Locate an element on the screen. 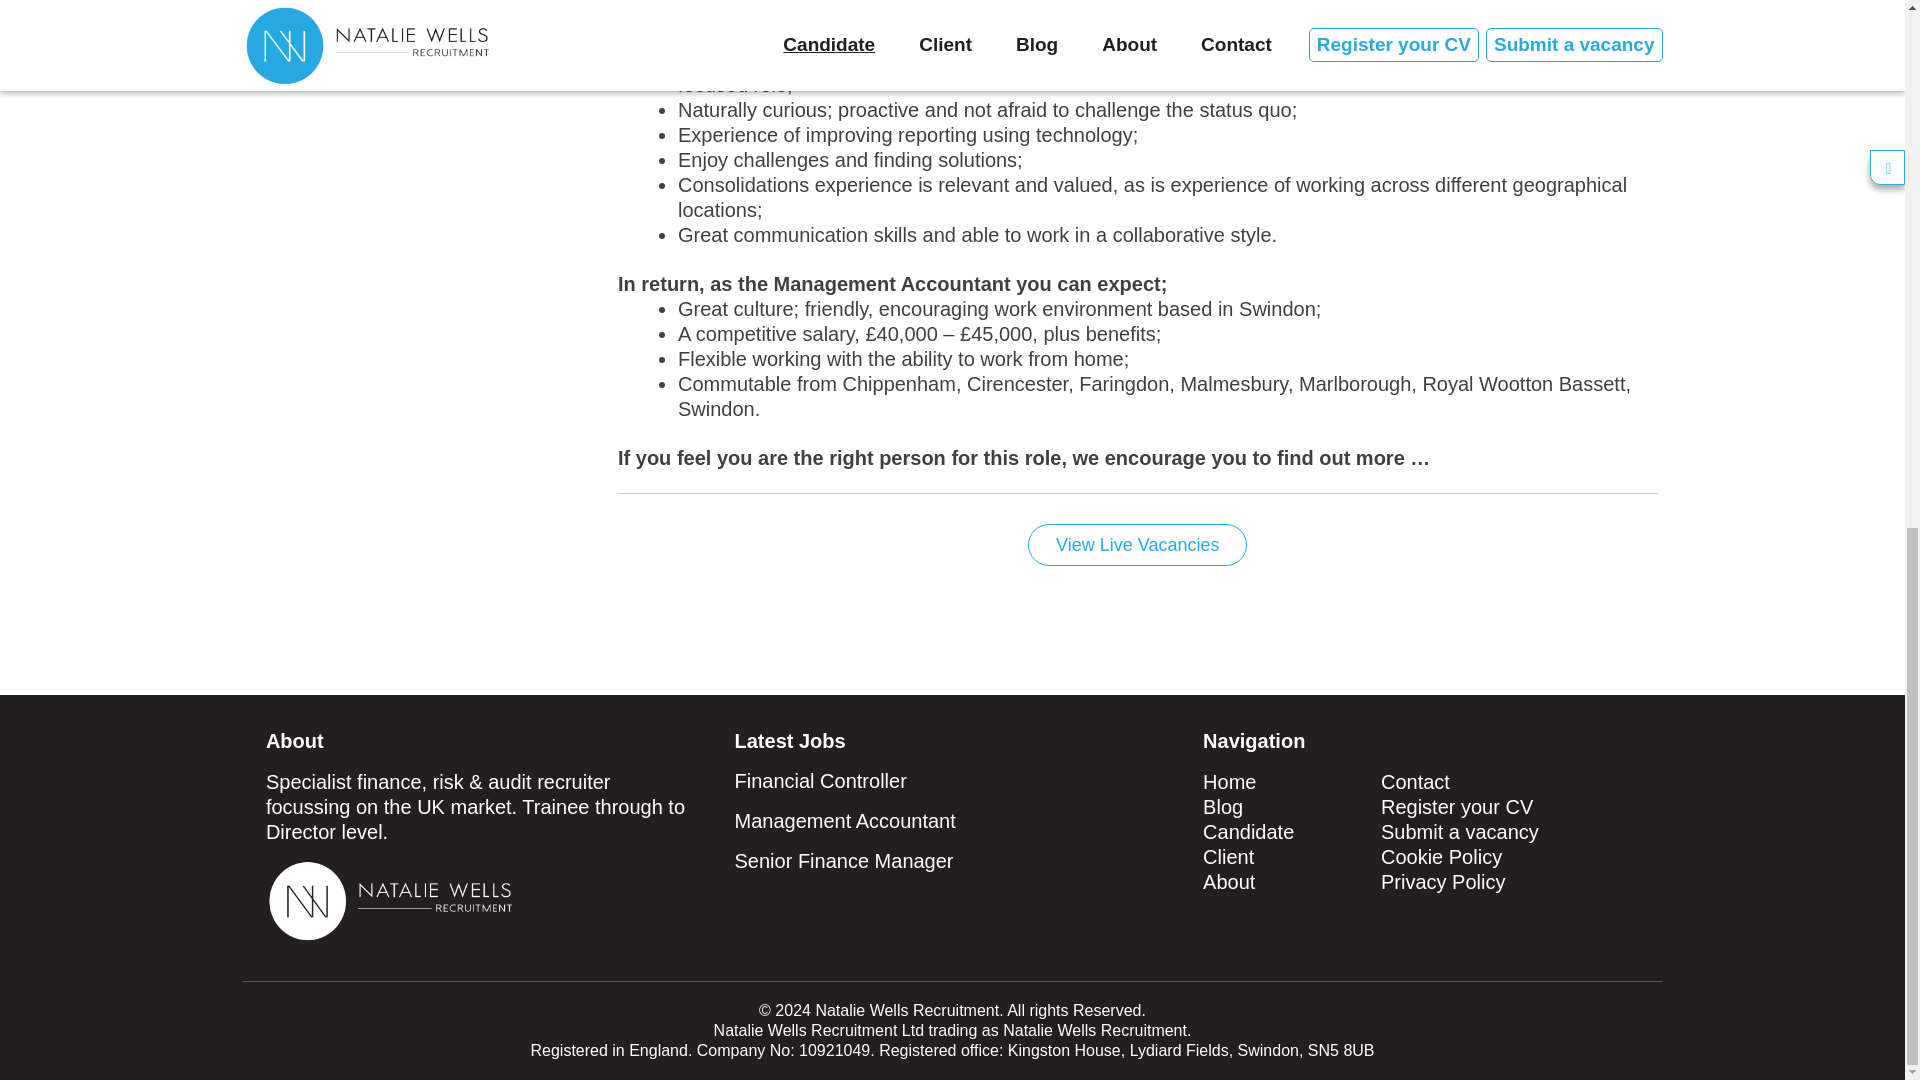 Image resolution: width=1920 pixels, height=1080 pixels. About is located at coordinates (1229, 882).